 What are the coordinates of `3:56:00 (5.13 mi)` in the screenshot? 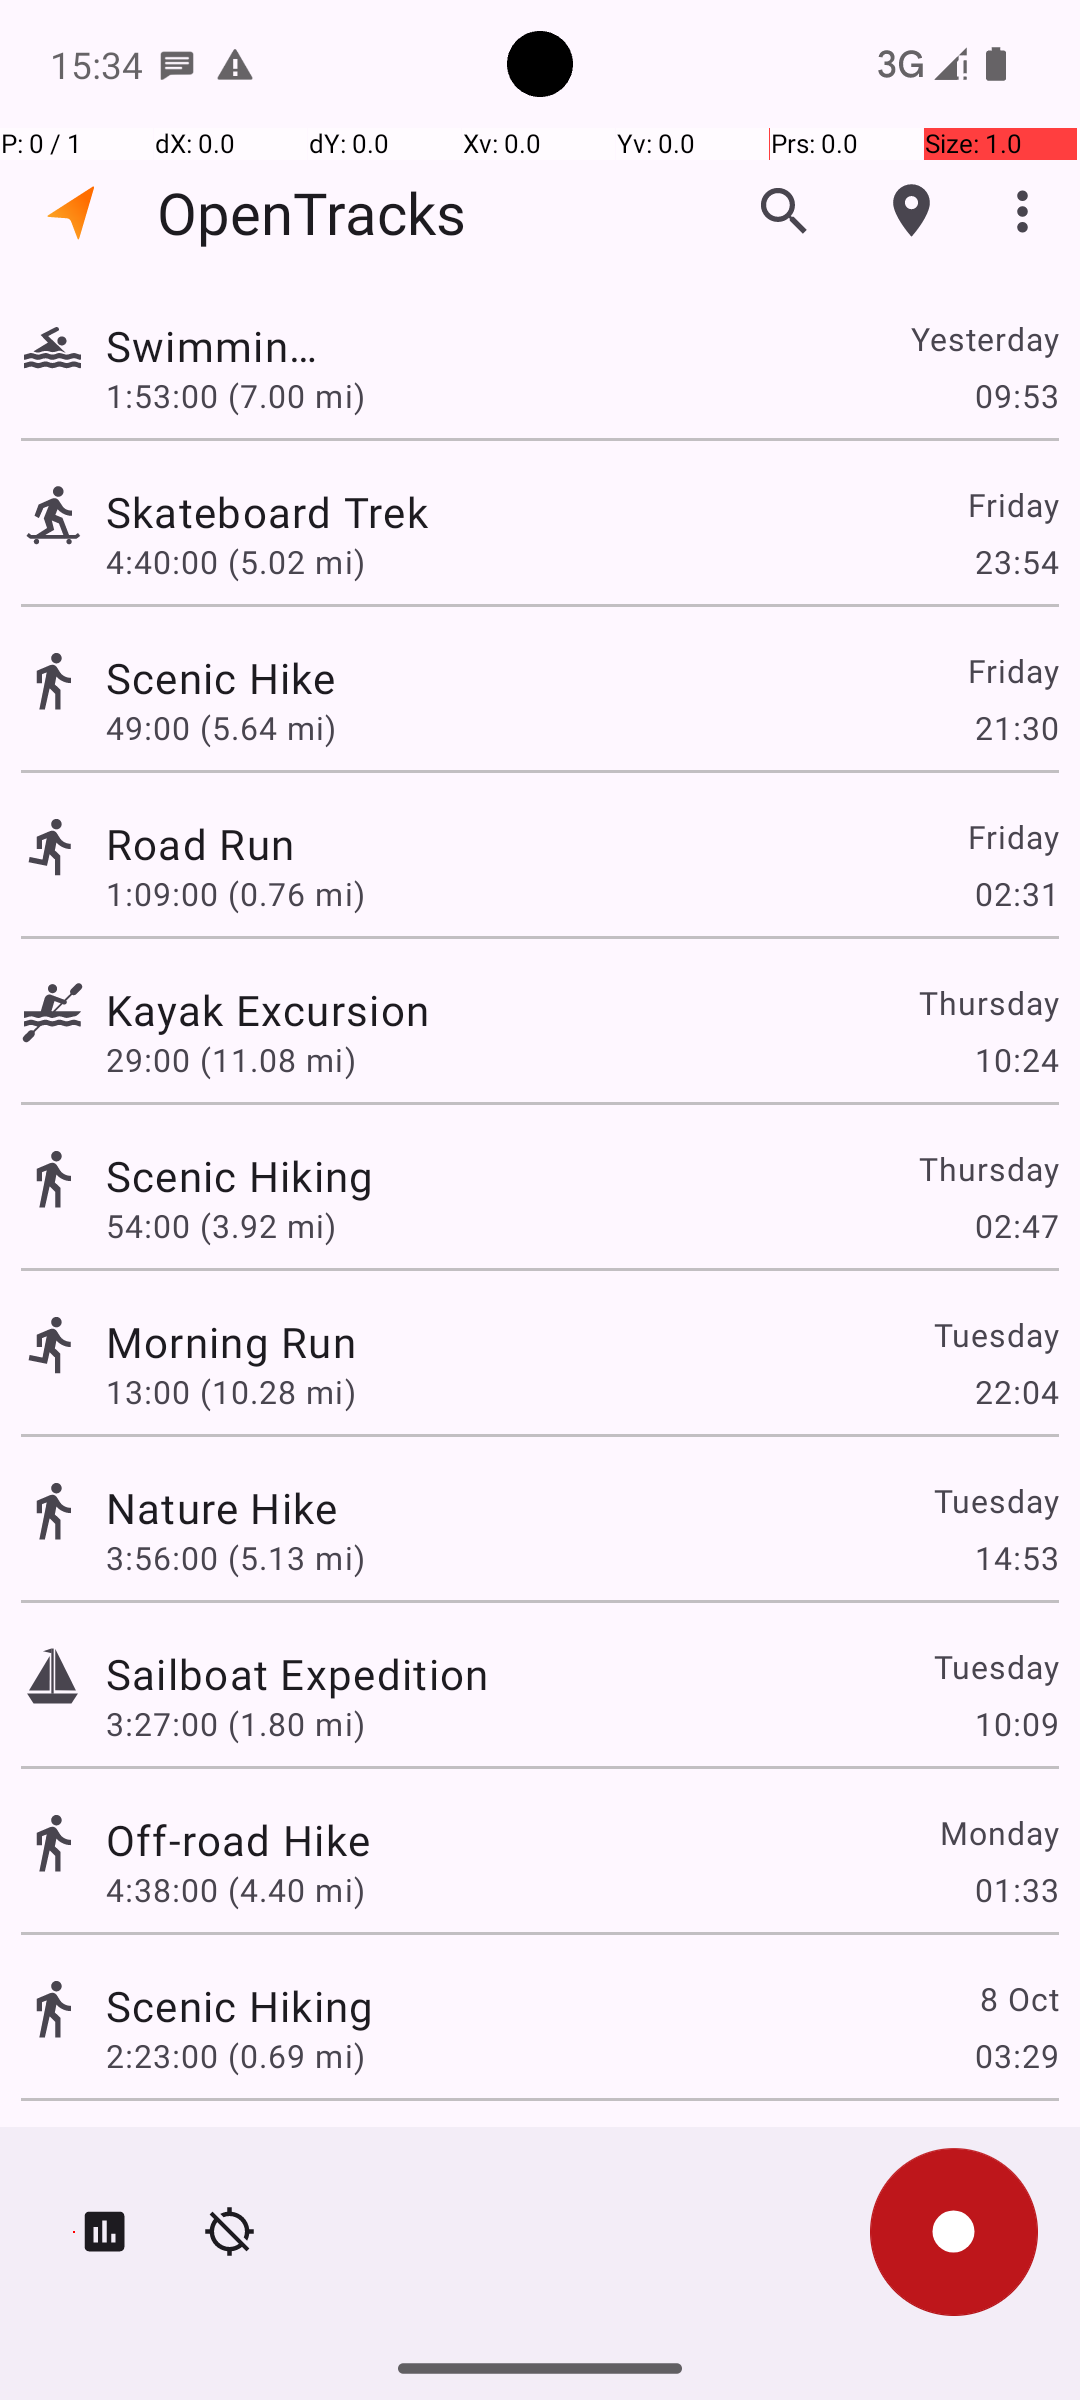 It's located at (236, 1558).